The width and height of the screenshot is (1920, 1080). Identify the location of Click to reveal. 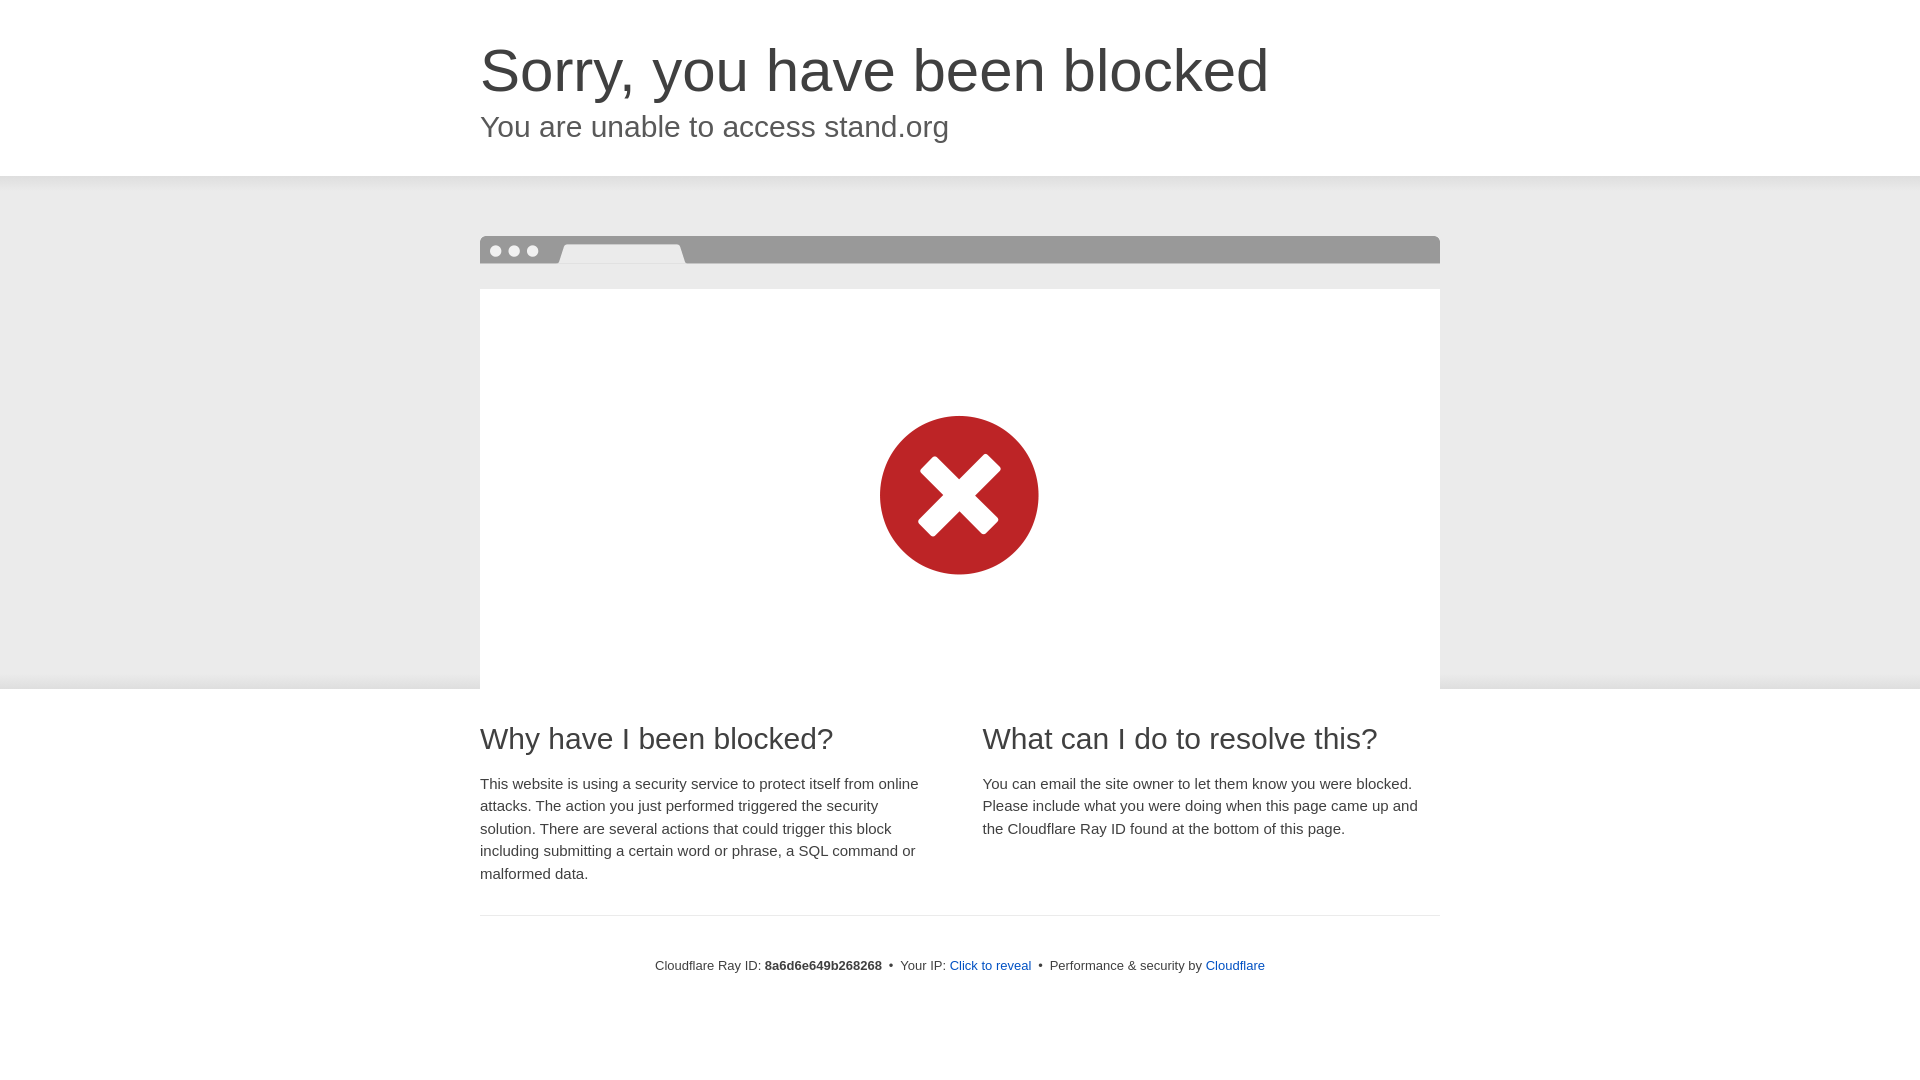
(991, 966).